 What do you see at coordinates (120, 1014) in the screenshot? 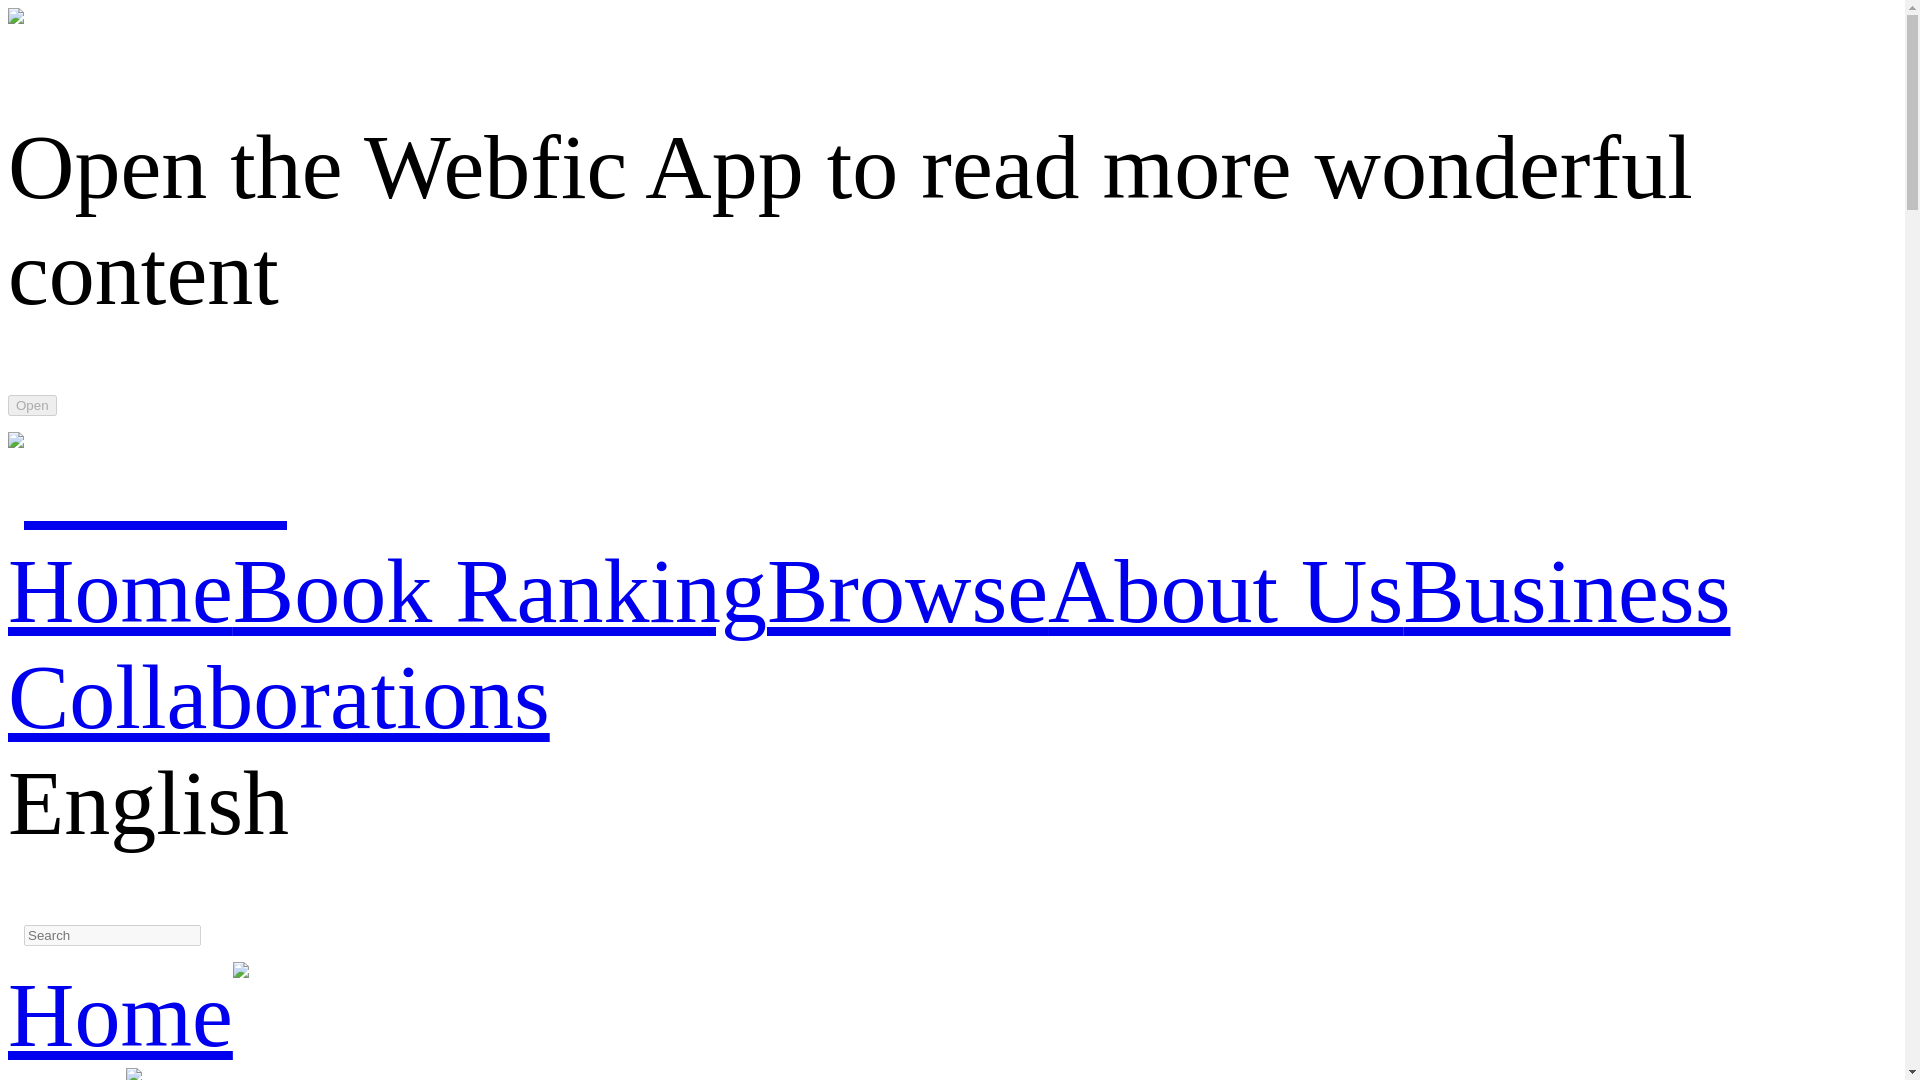
I see `Home` at bounding box center [120, 1014].